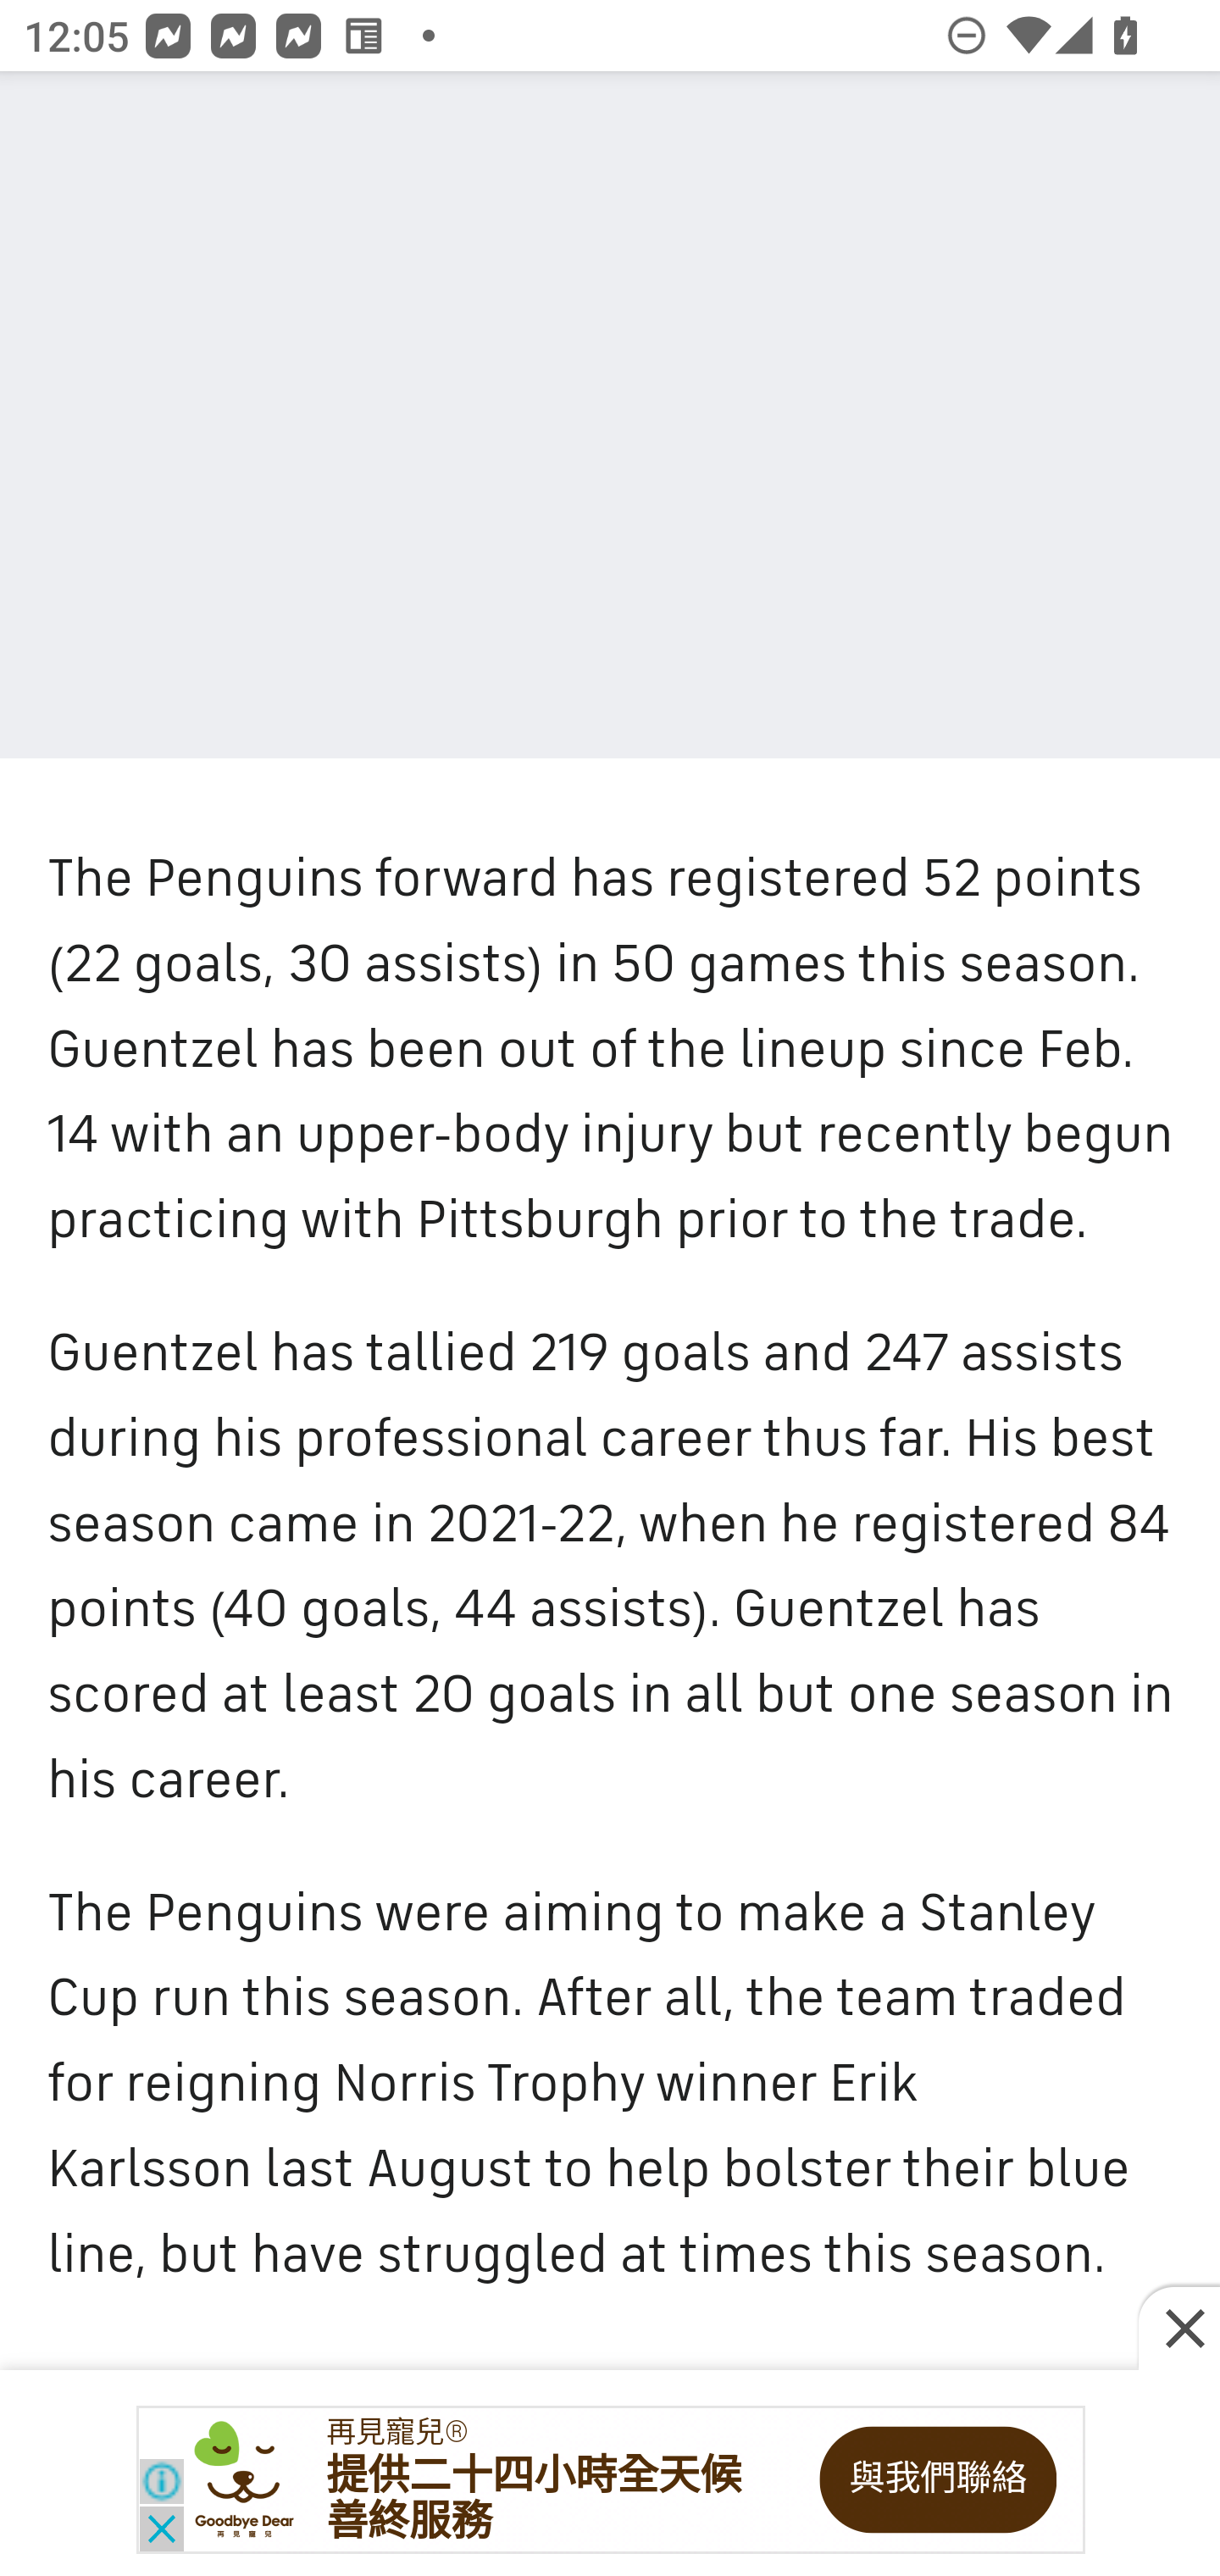 The image size is (1220, 2576). I want to click on Close this ad, so click(1179, 2329).